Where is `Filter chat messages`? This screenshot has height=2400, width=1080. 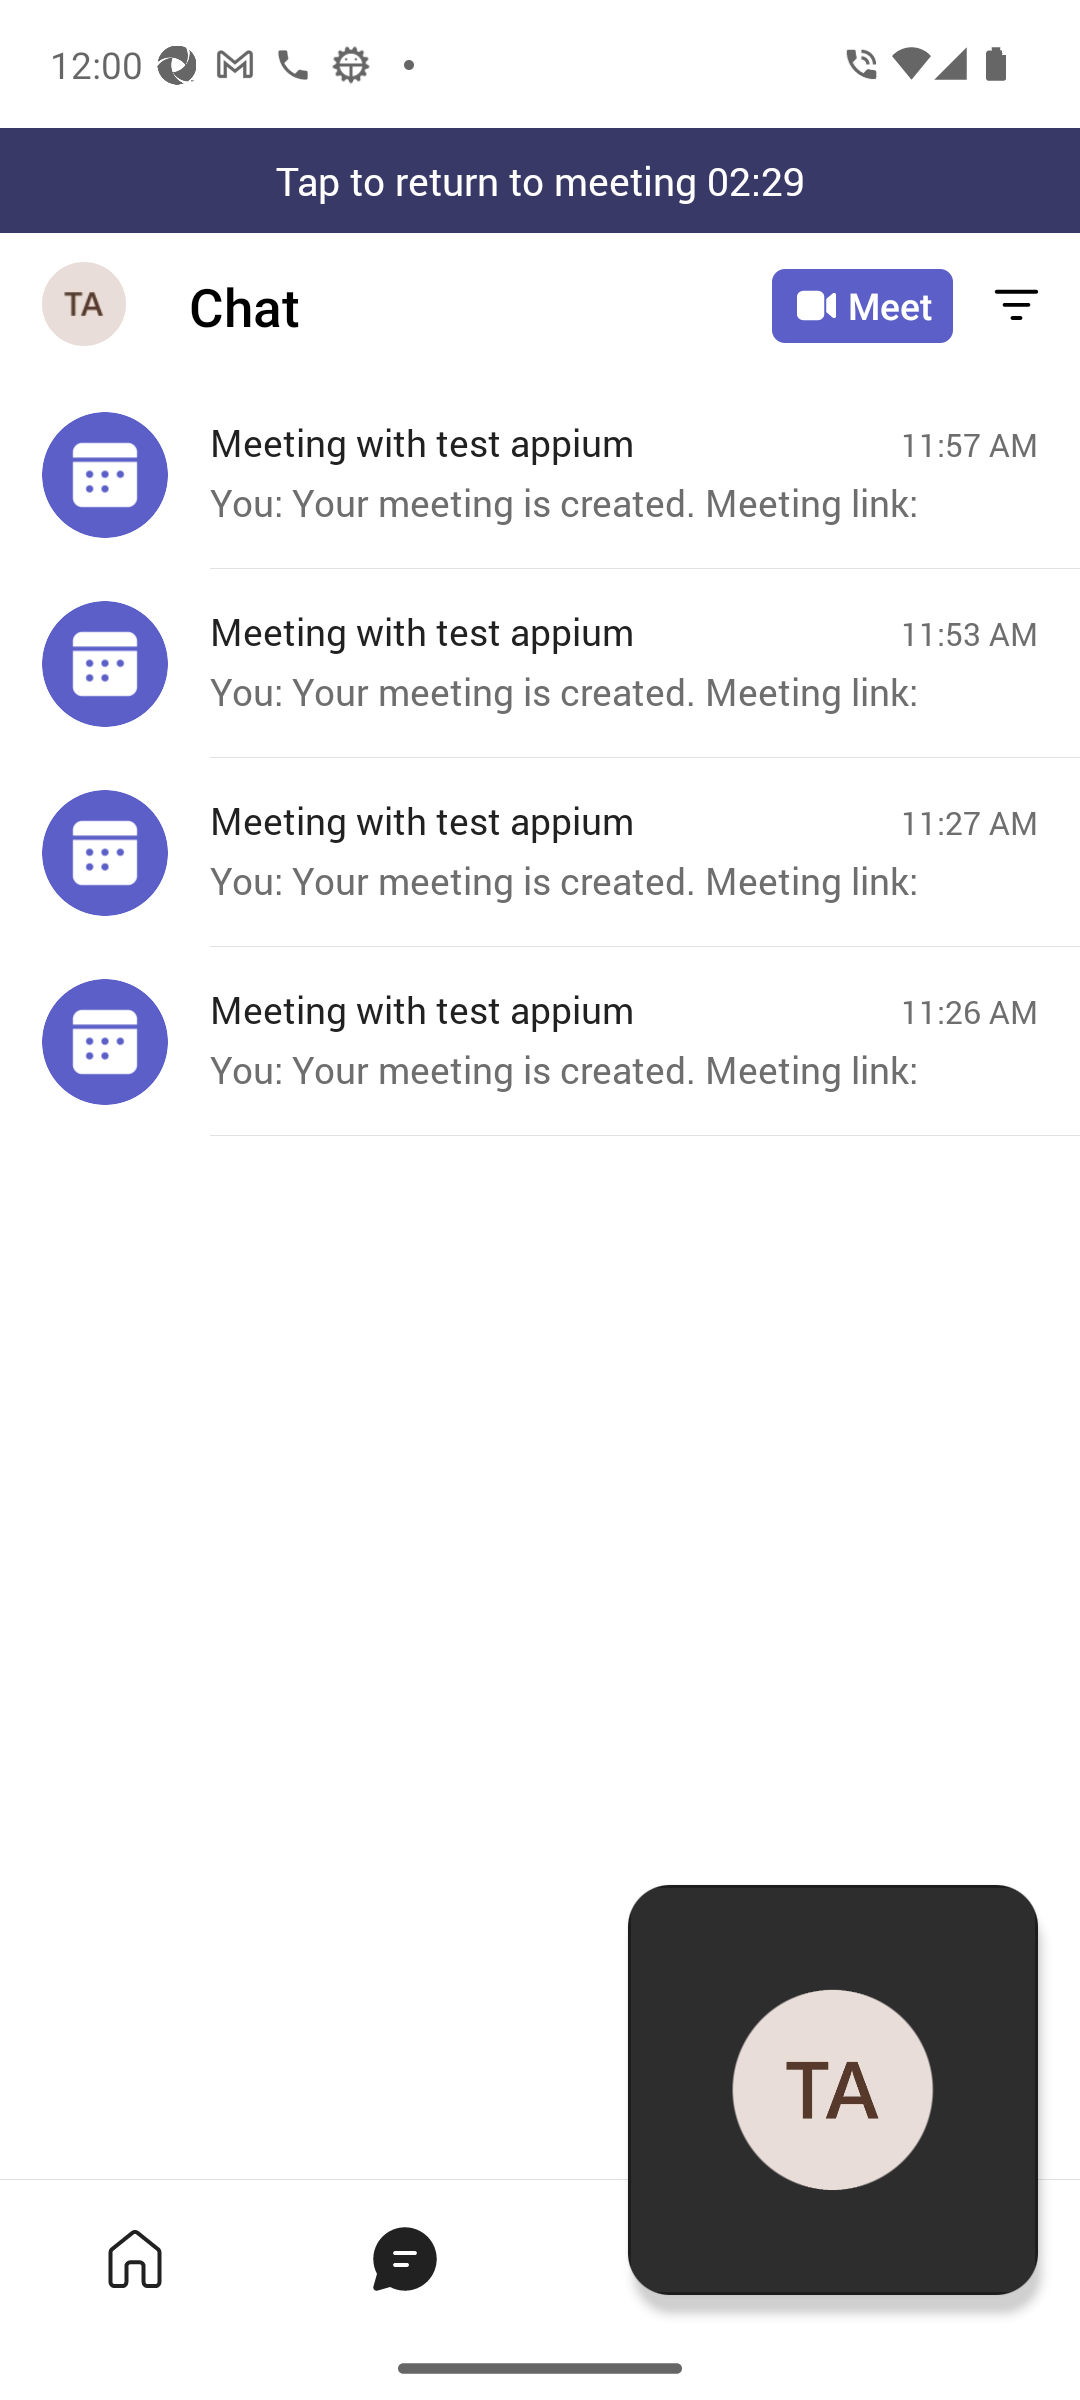 Filter chat messages is located at coordinates (1016, 306).